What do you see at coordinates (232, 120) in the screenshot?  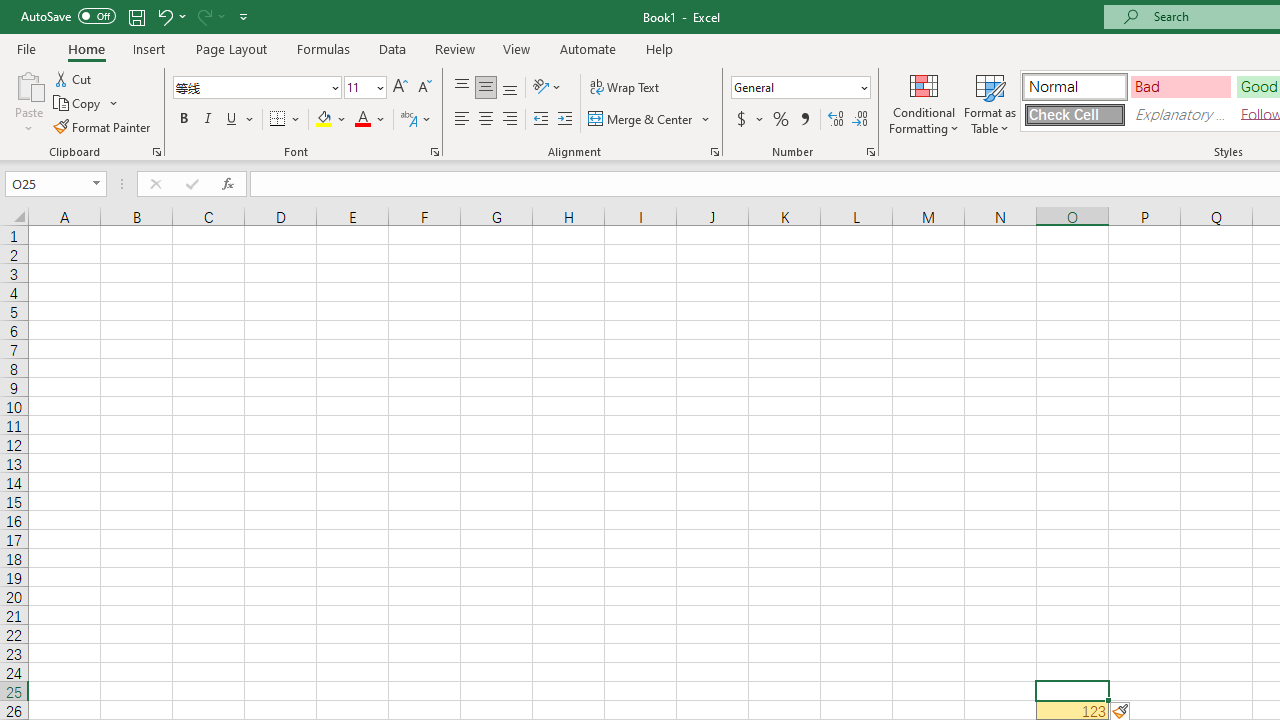 I see `Underline` at bounding box center [232, 120].